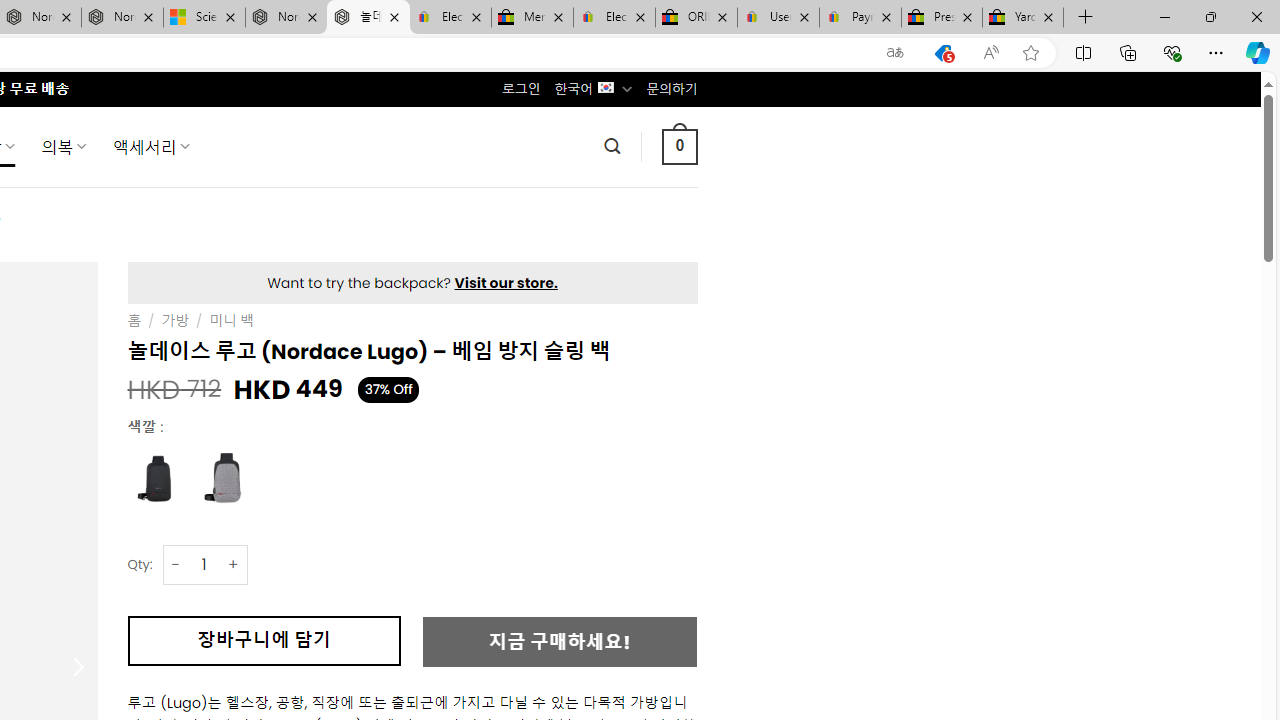 The height and width of the screenshot is (720, 1280). I want to click on +, so click(234, 564).